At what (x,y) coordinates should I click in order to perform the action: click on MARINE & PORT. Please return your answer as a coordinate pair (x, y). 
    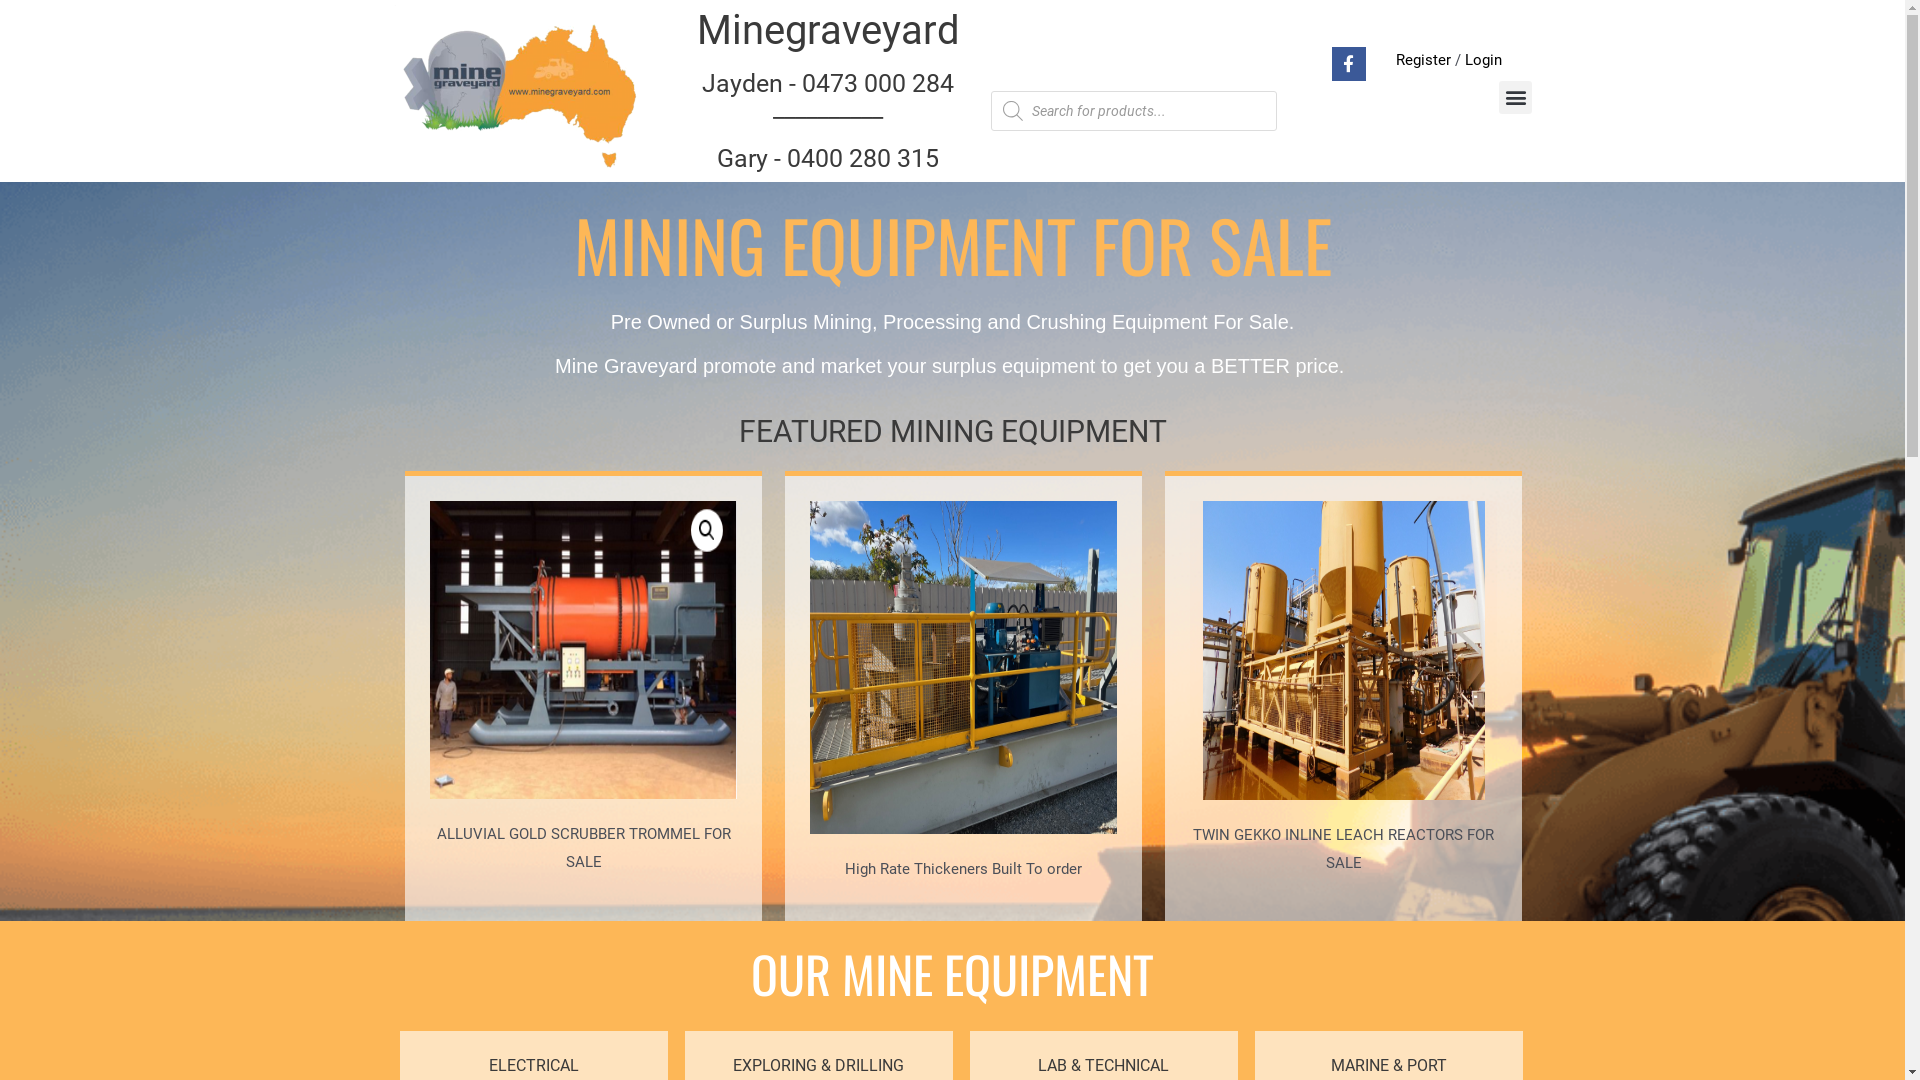
    Looking at the image, I should click on (1389, 1066).